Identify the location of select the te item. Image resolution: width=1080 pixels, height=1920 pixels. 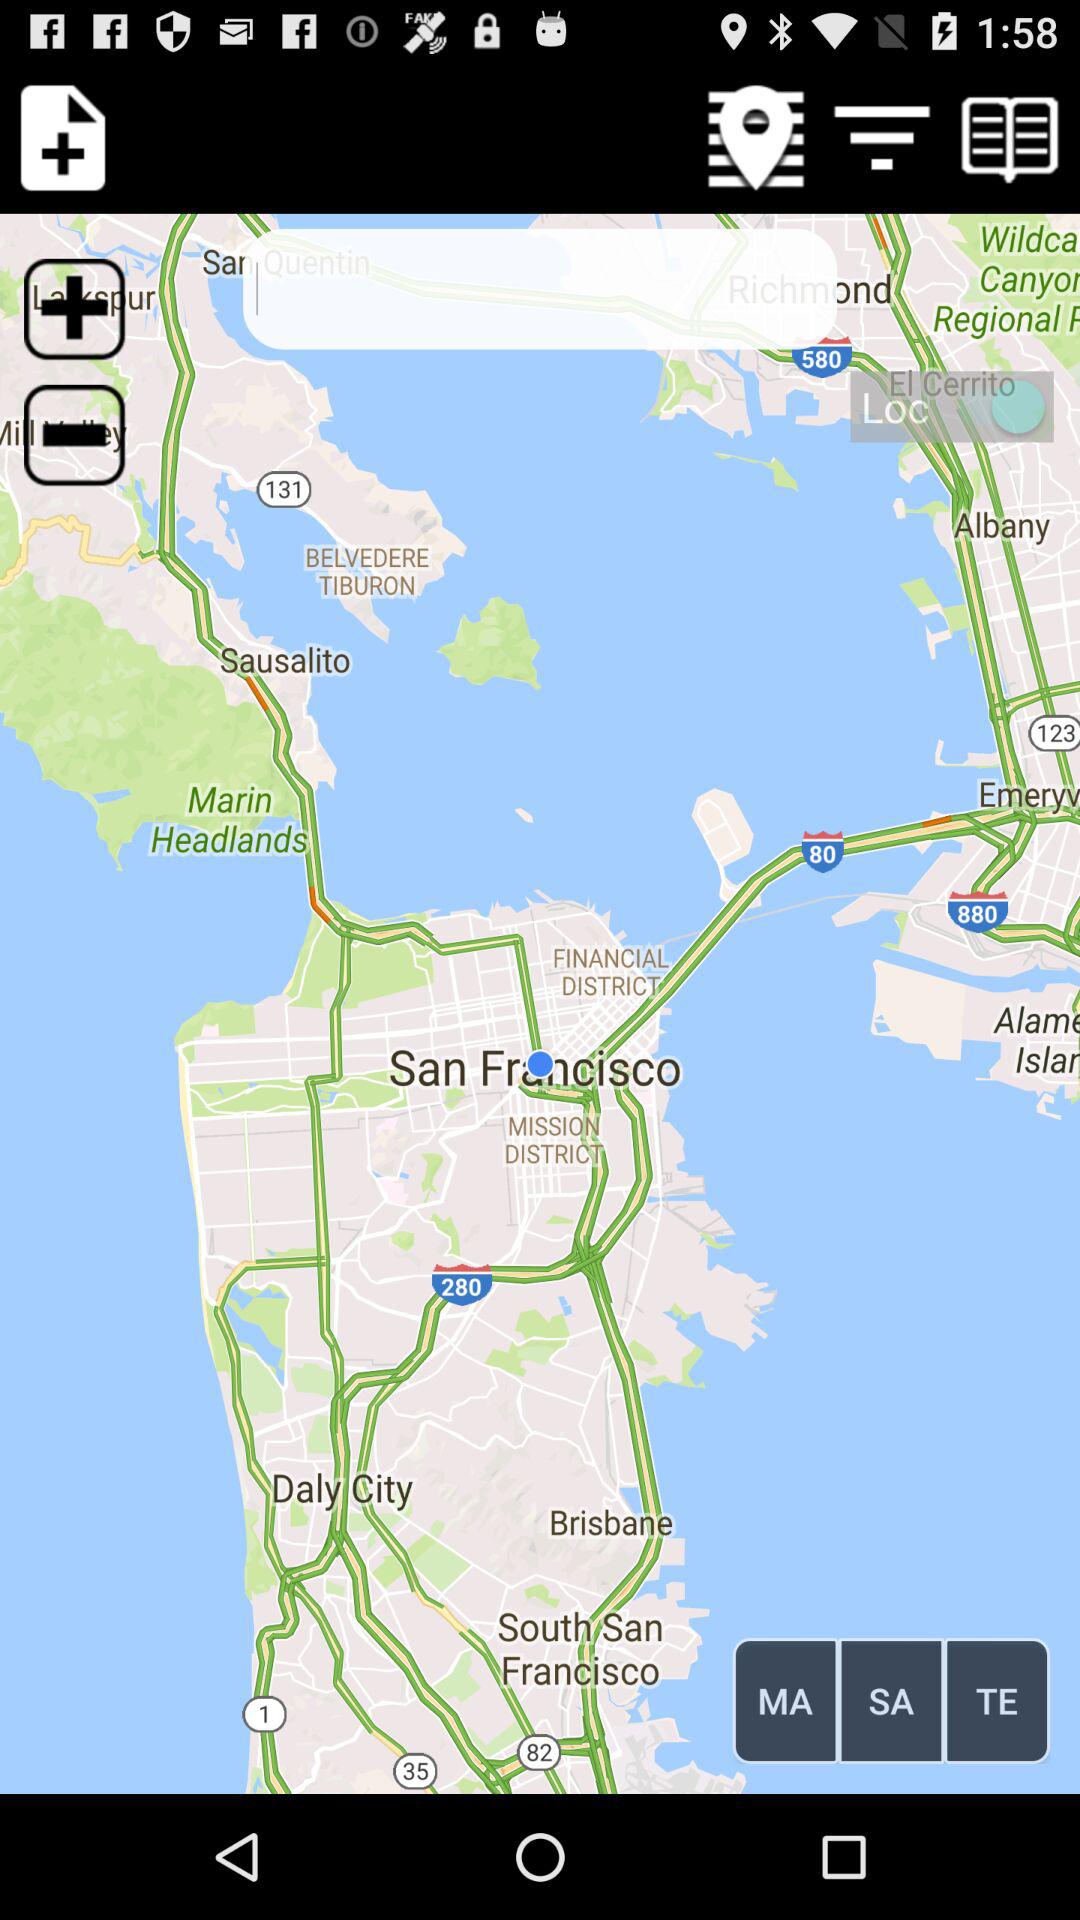
(996, 1700).